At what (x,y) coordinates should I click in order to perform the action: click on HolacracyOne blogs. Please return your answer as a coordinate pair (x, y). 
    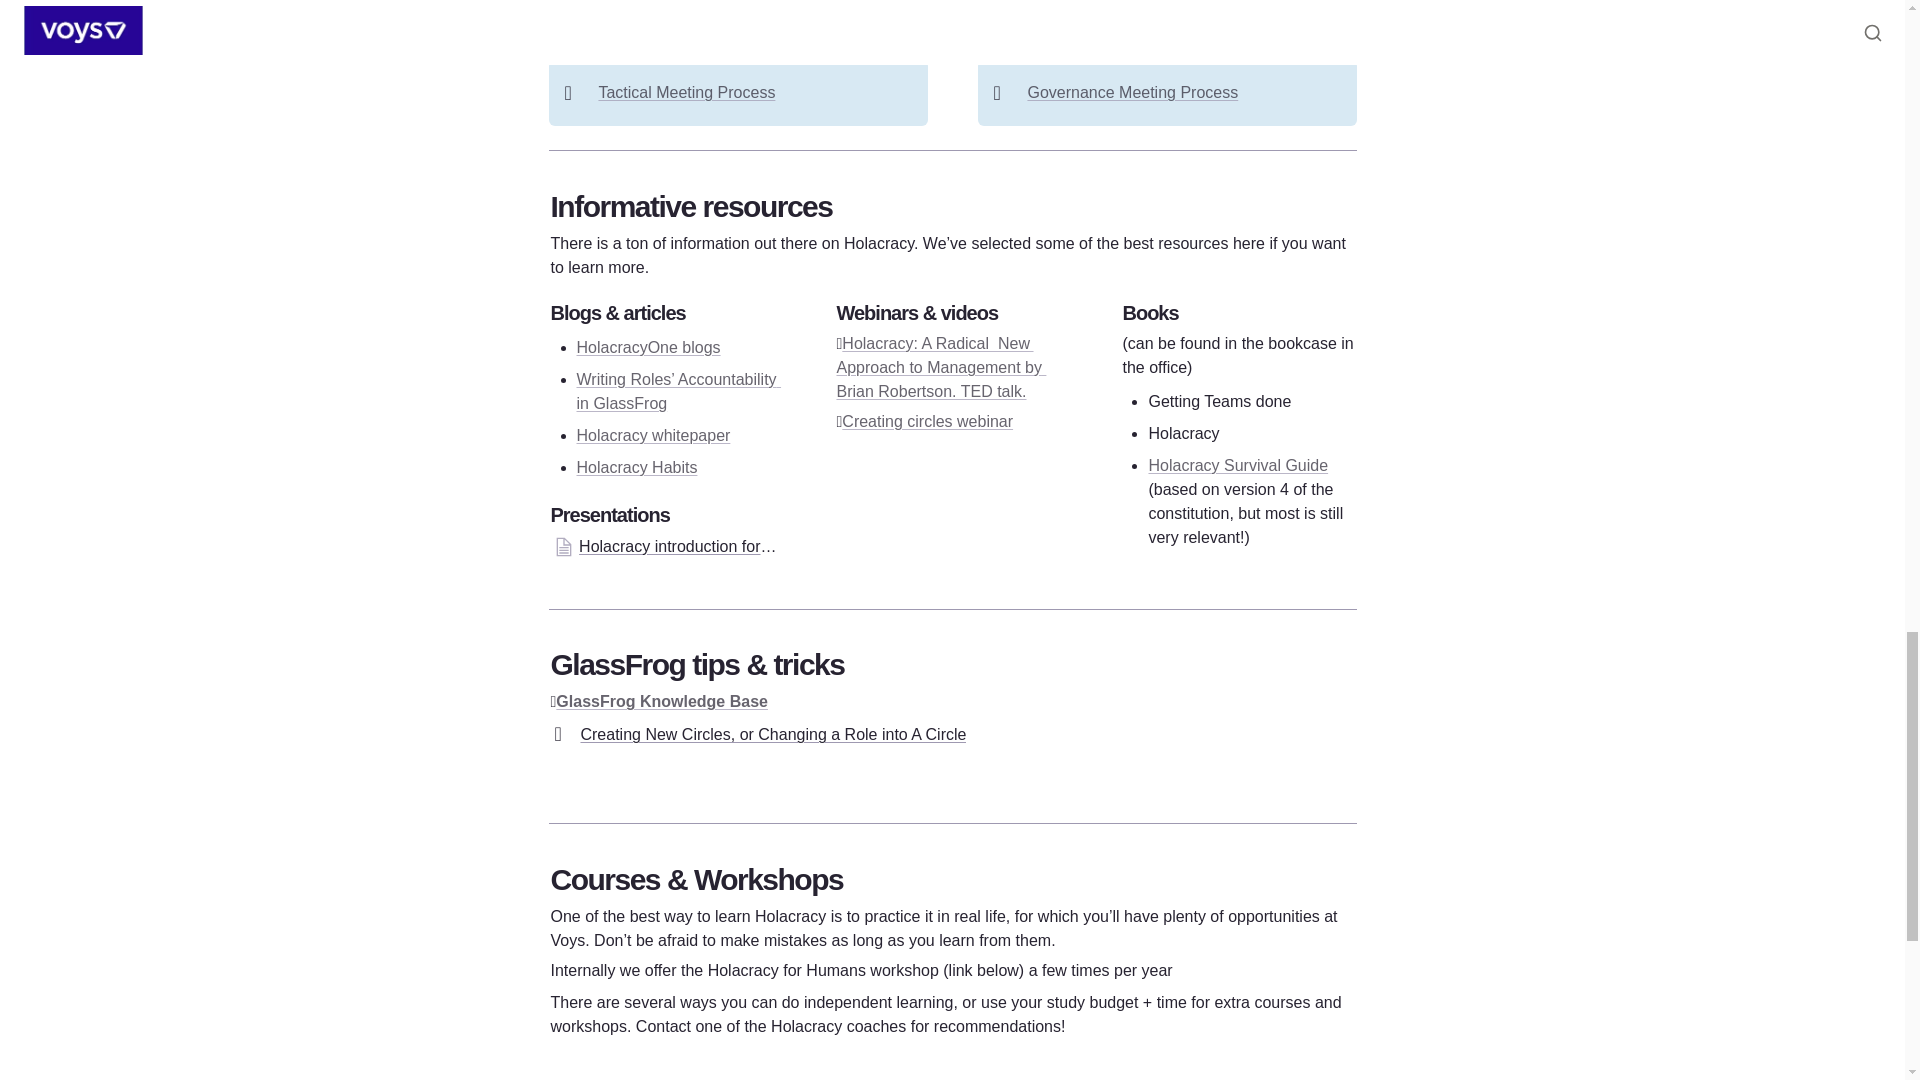
    Looking at the image, I should click on (648, 348).